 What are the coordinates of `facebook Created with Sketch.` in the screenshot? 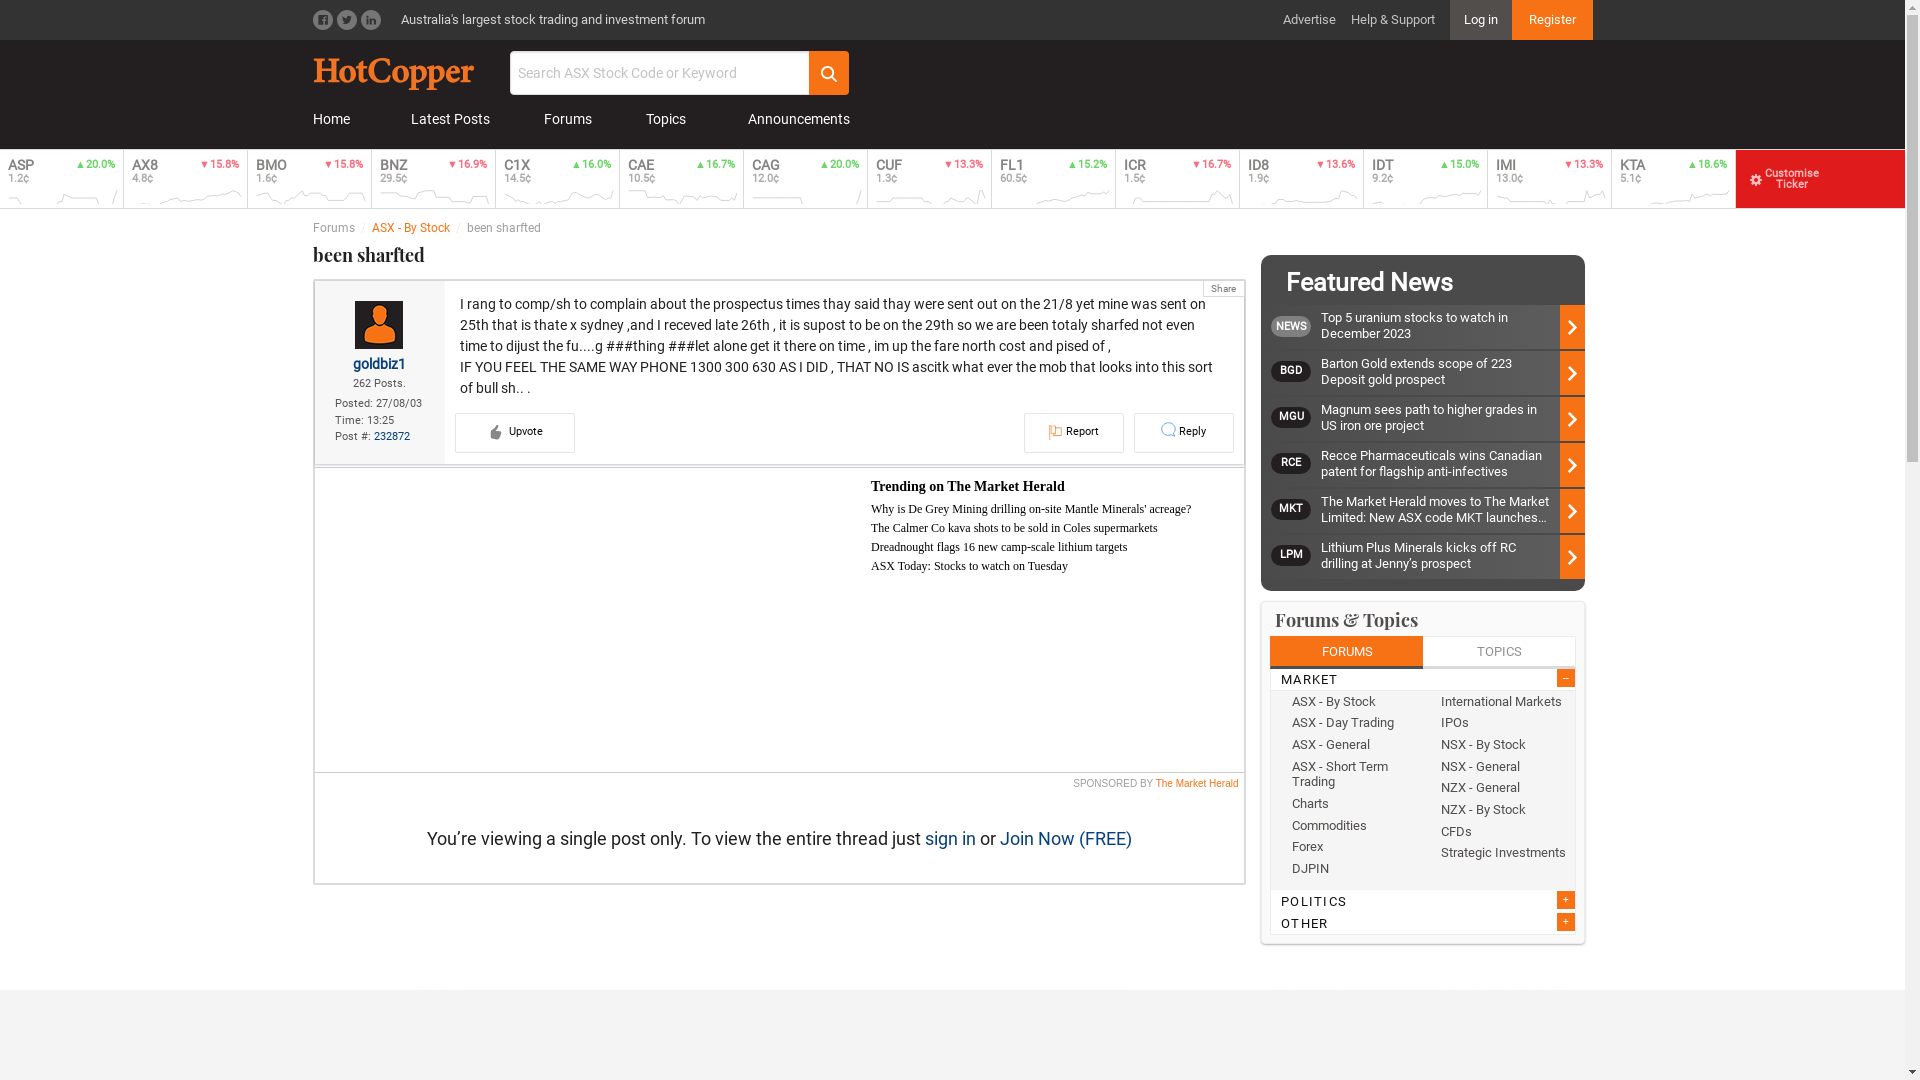 It's located at (322, 20).